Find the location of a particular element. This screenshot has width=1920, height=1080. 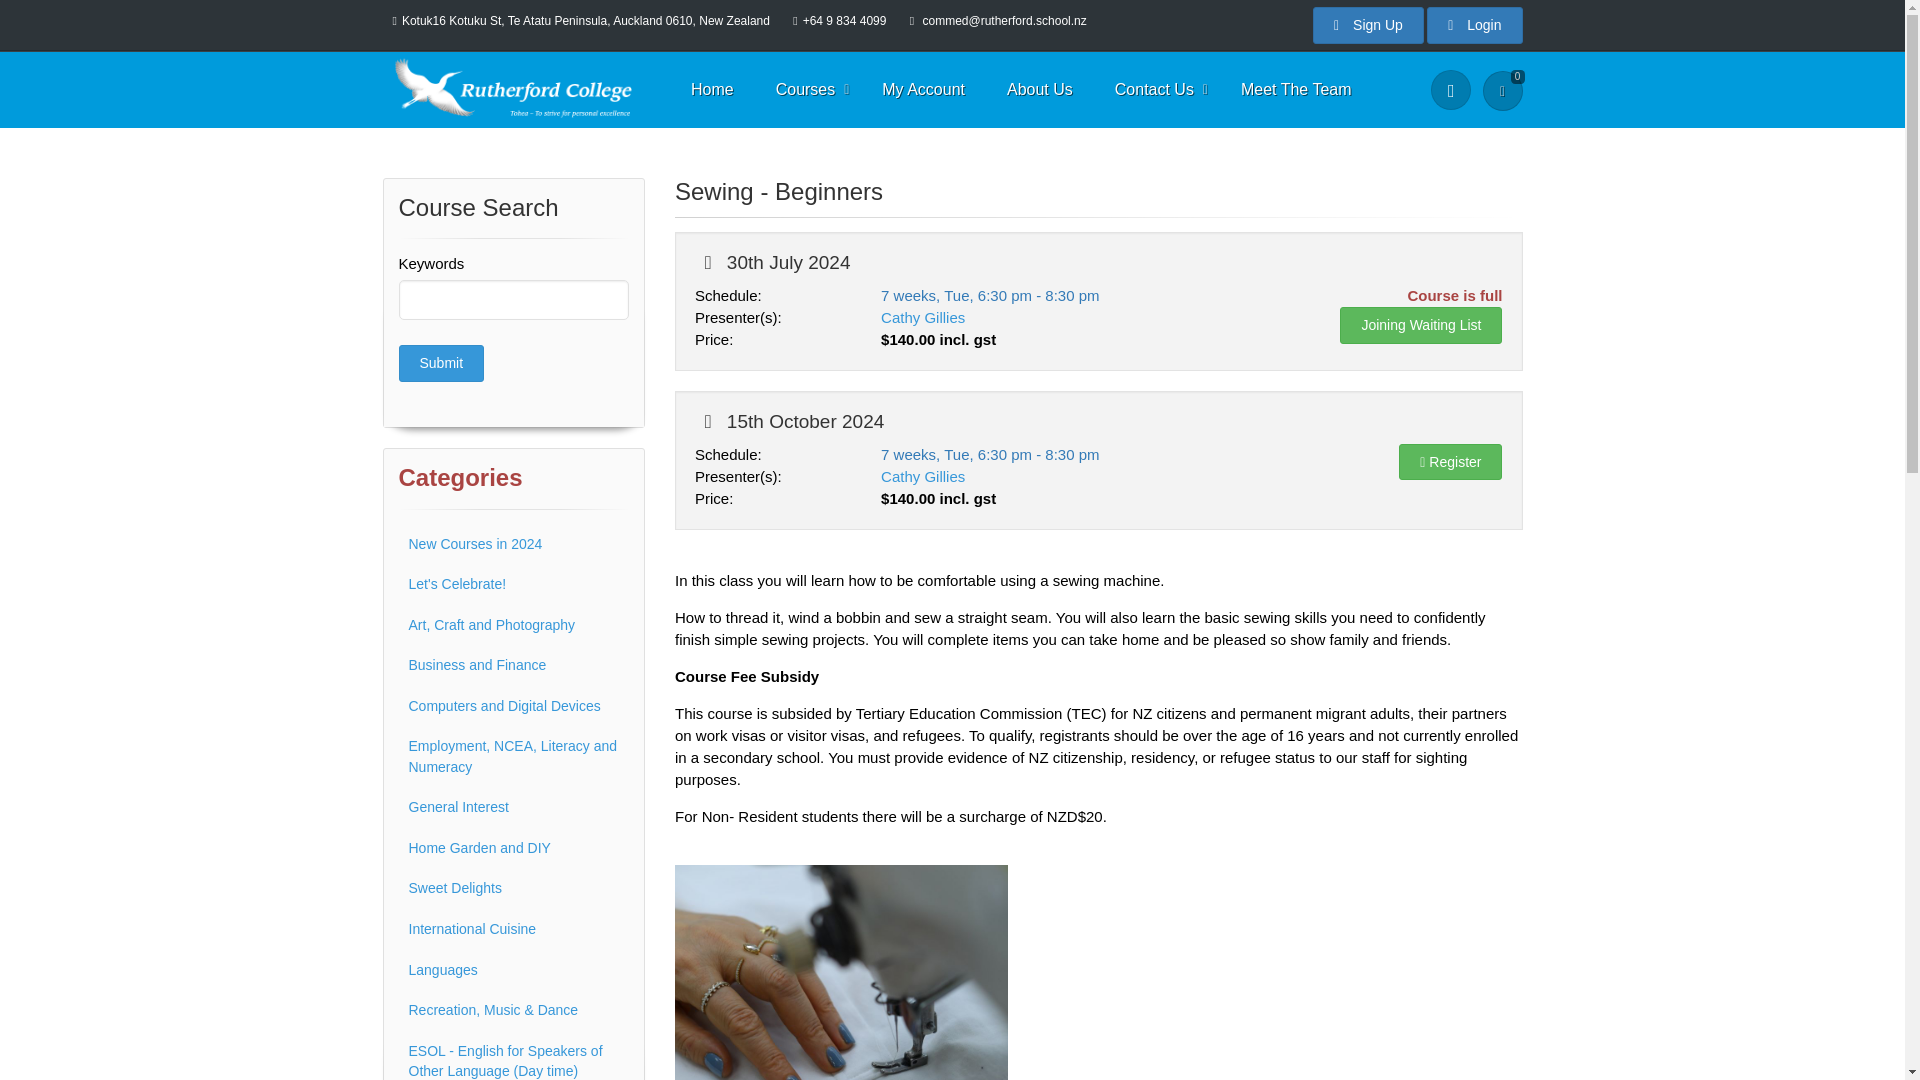

Login is located at coordinates (1474, 25).